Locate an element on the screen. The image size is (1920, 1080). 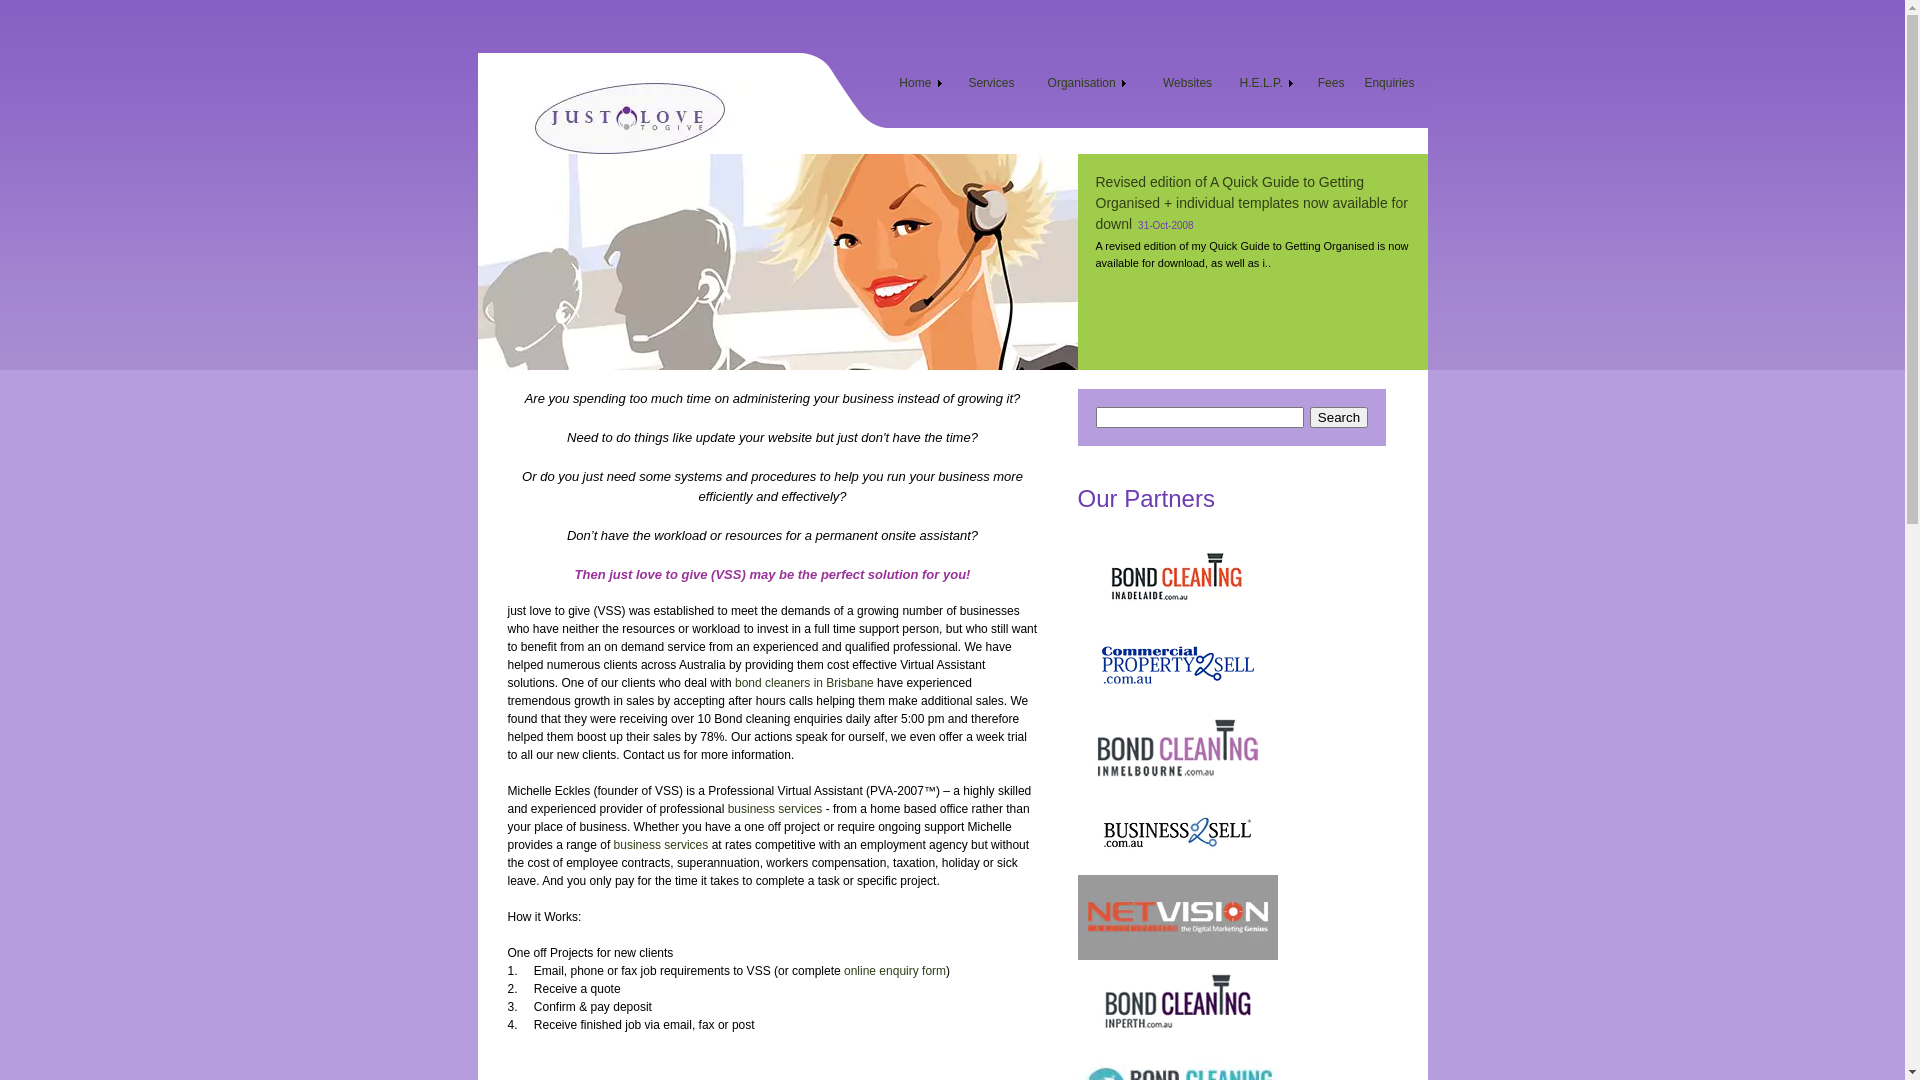
Organisation is located at coordinates (1088, 92).